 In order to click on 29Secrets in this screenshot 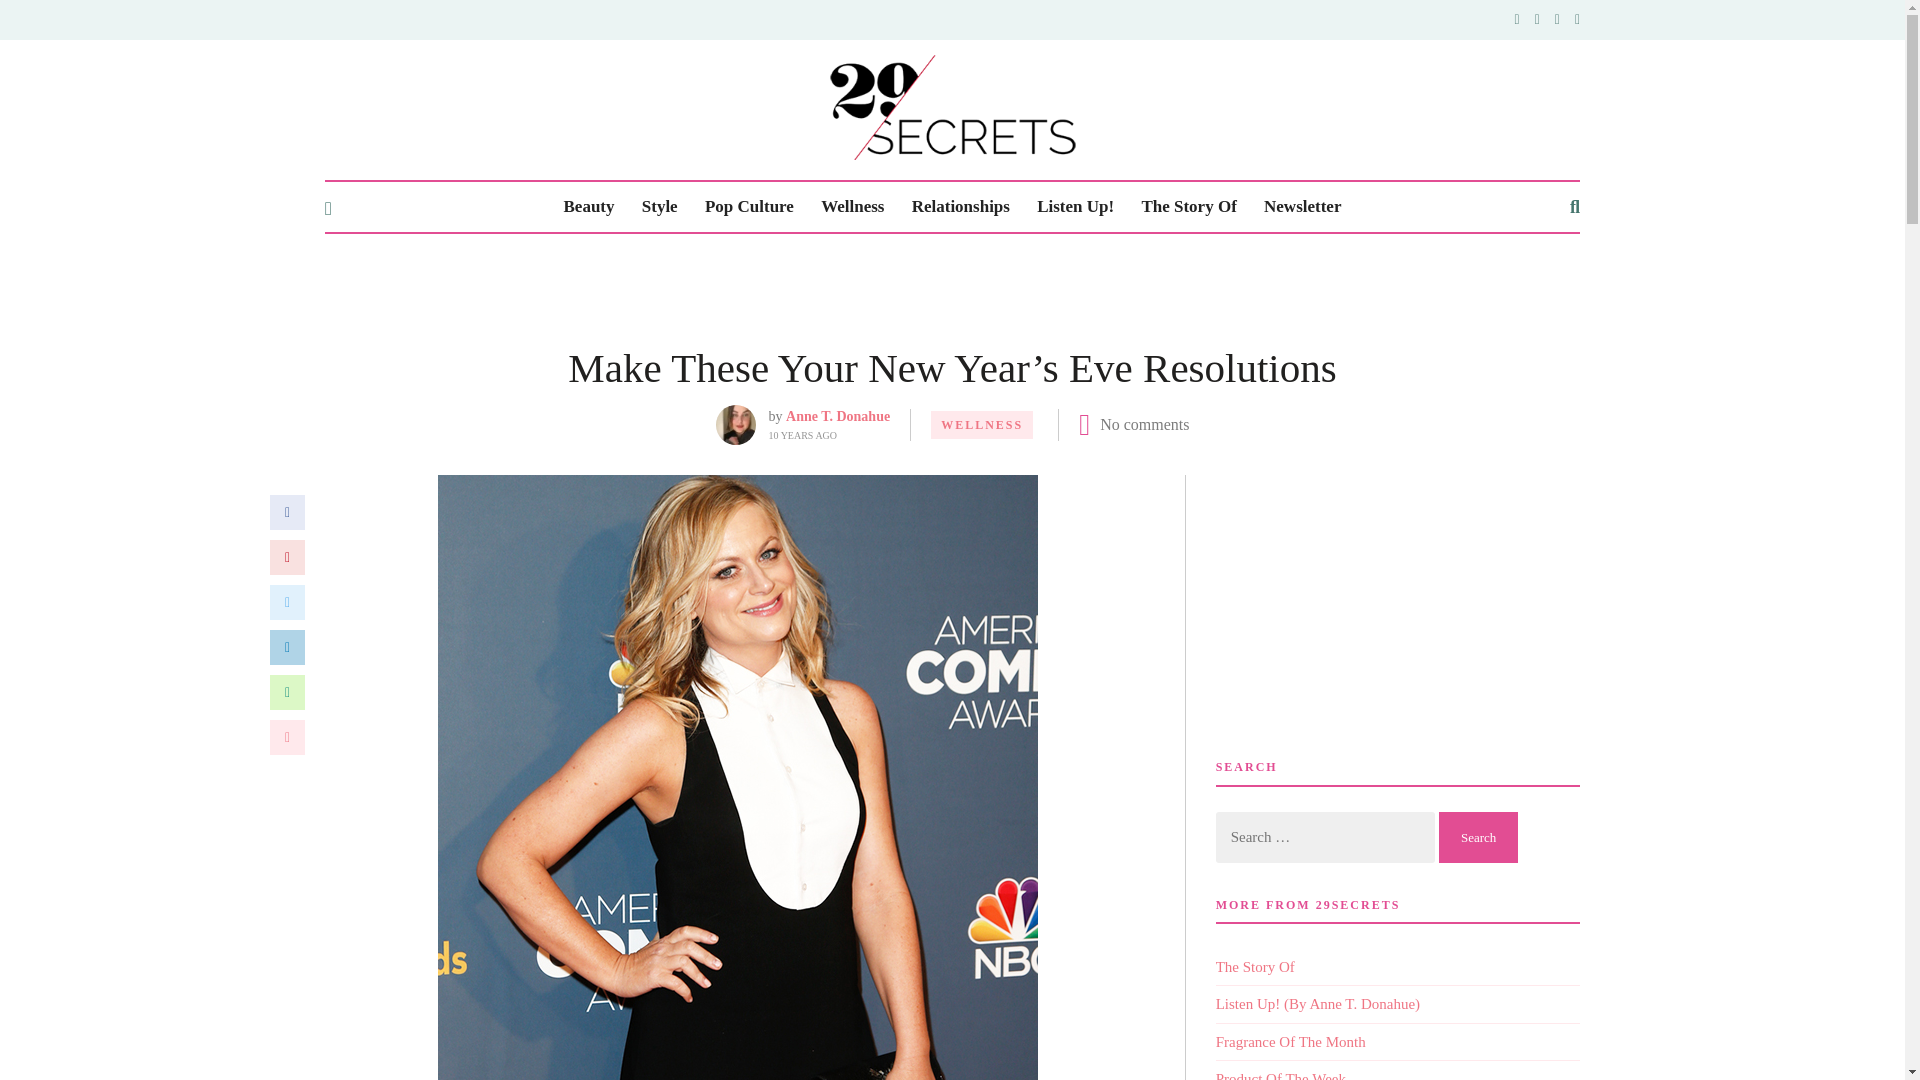, I will do `click(952, 107)`.